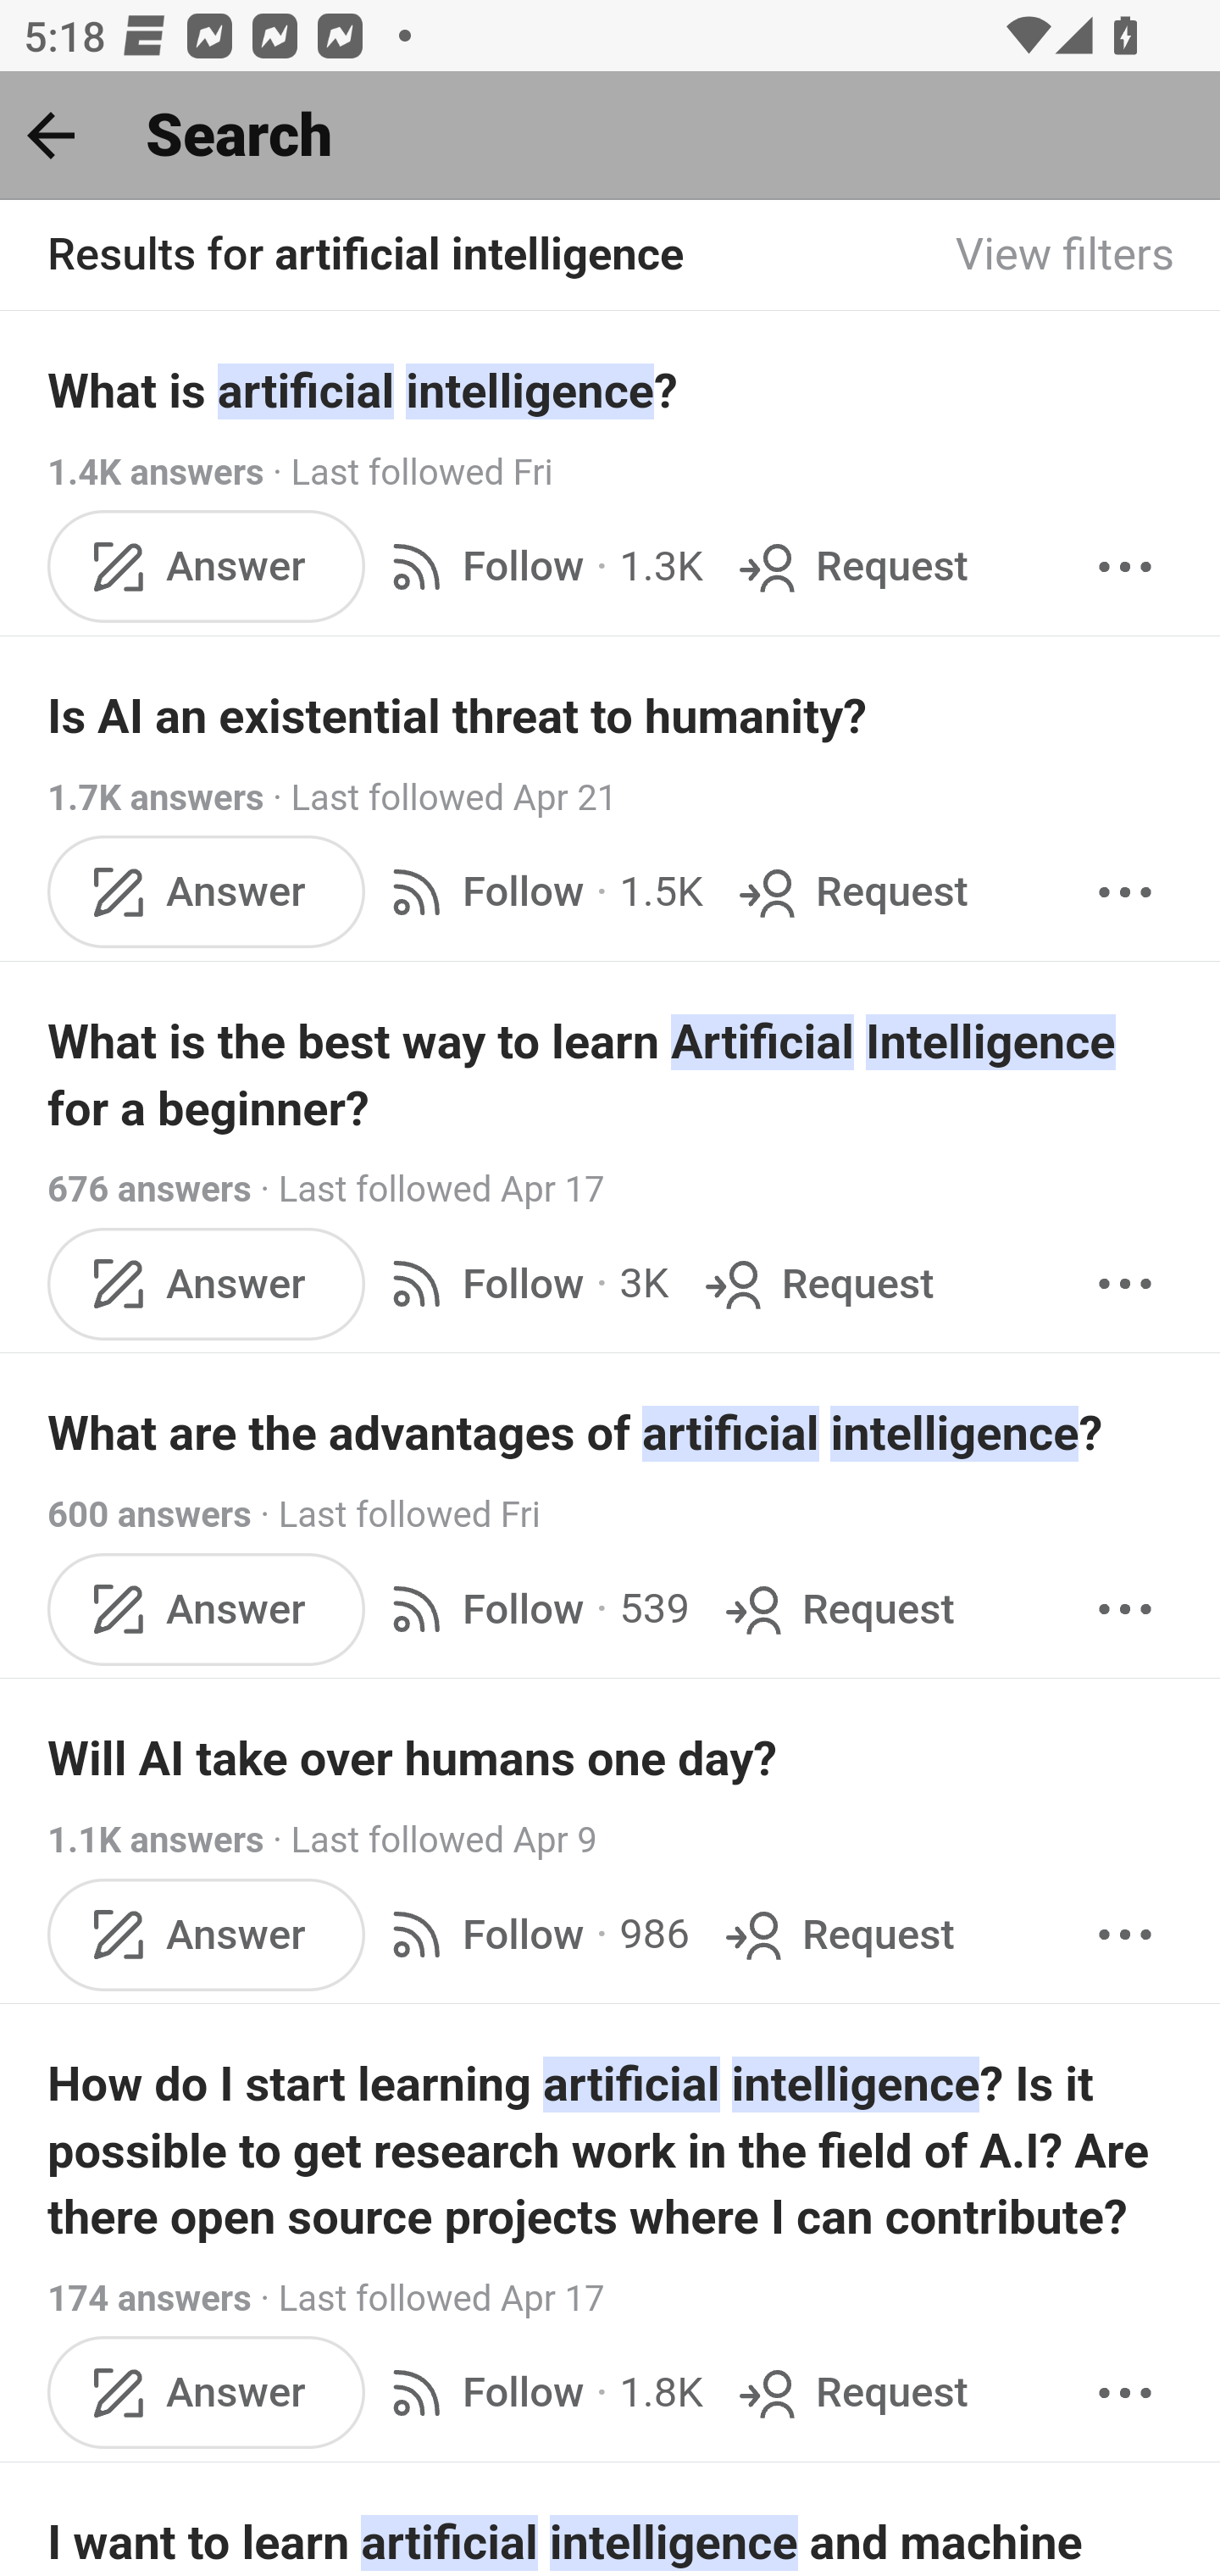 Image resolution: width=1220 pixels, height=2576 pixels. Describe the element at coordinates (149, 1515) in the screenshot. I see `600 answers 600  answers` at that location.